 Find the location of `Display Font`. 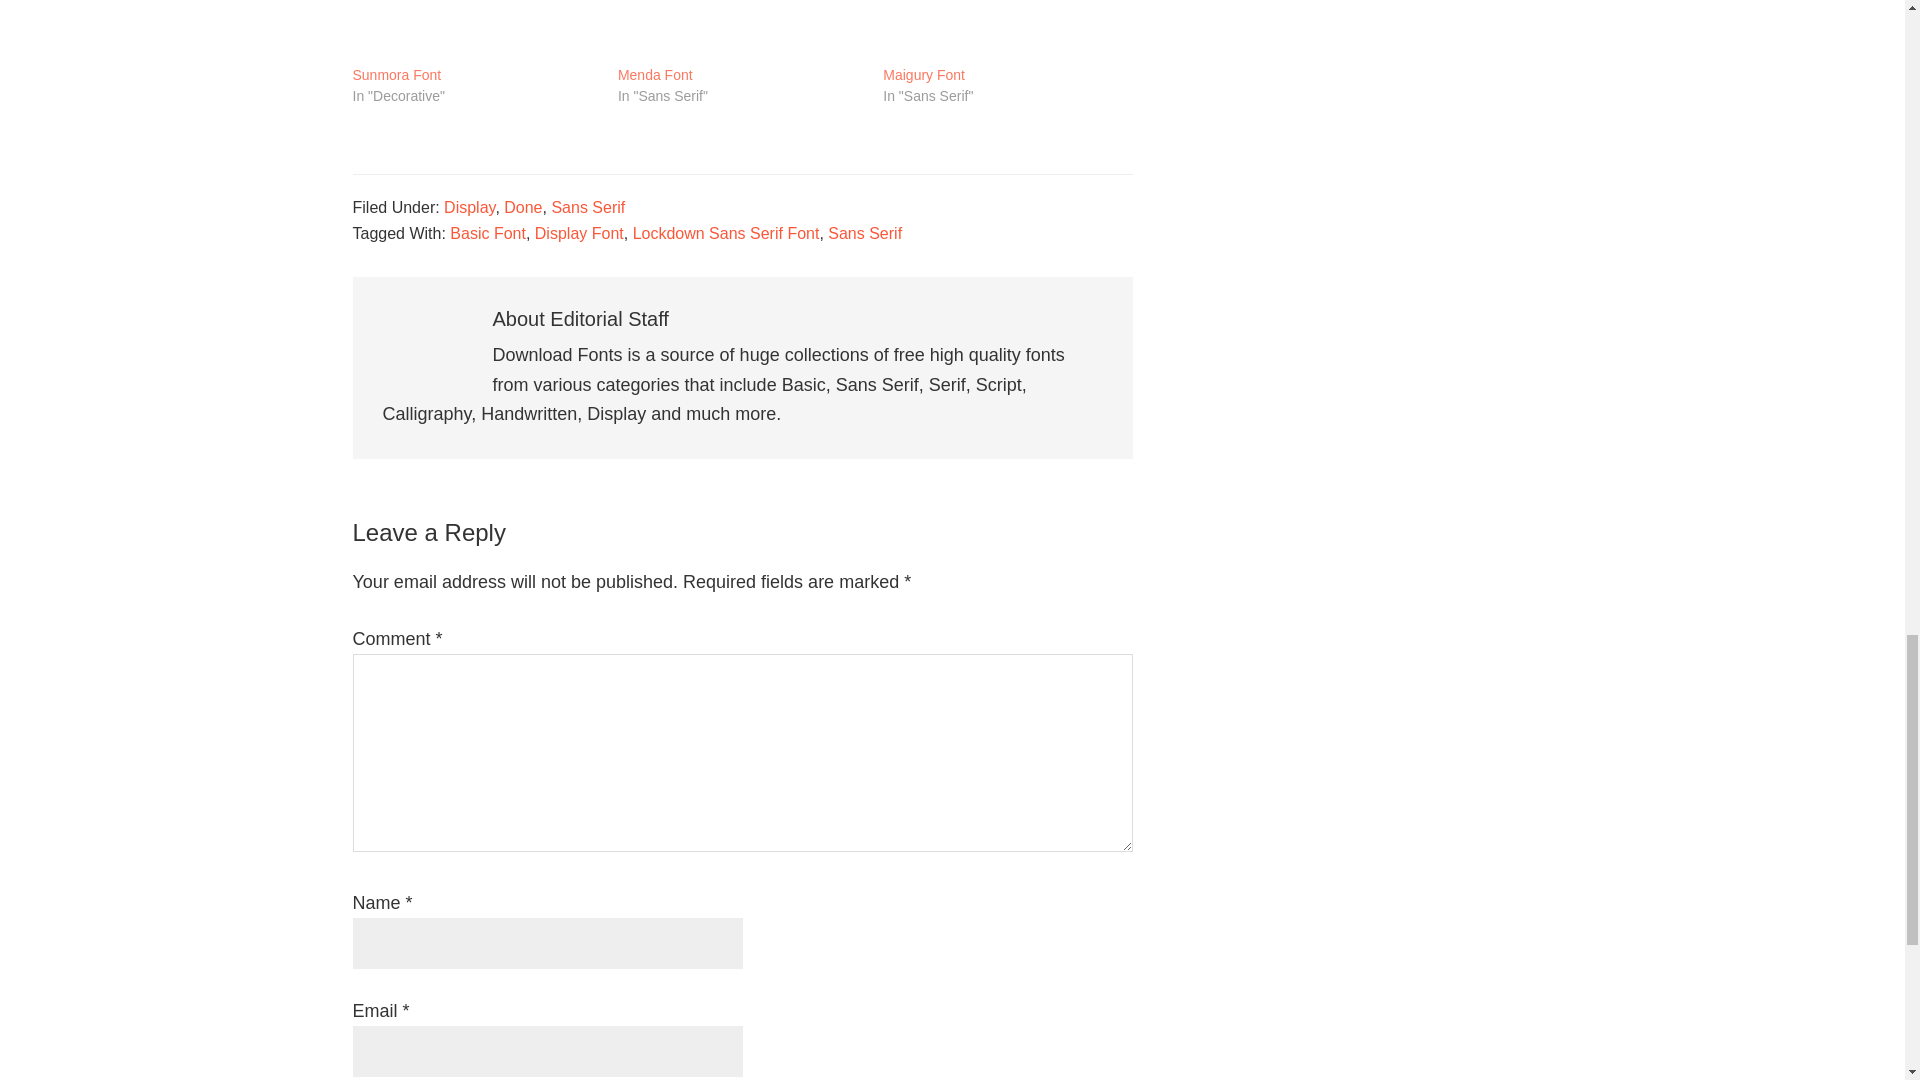

Display Font is located at coordinates (580, 232).